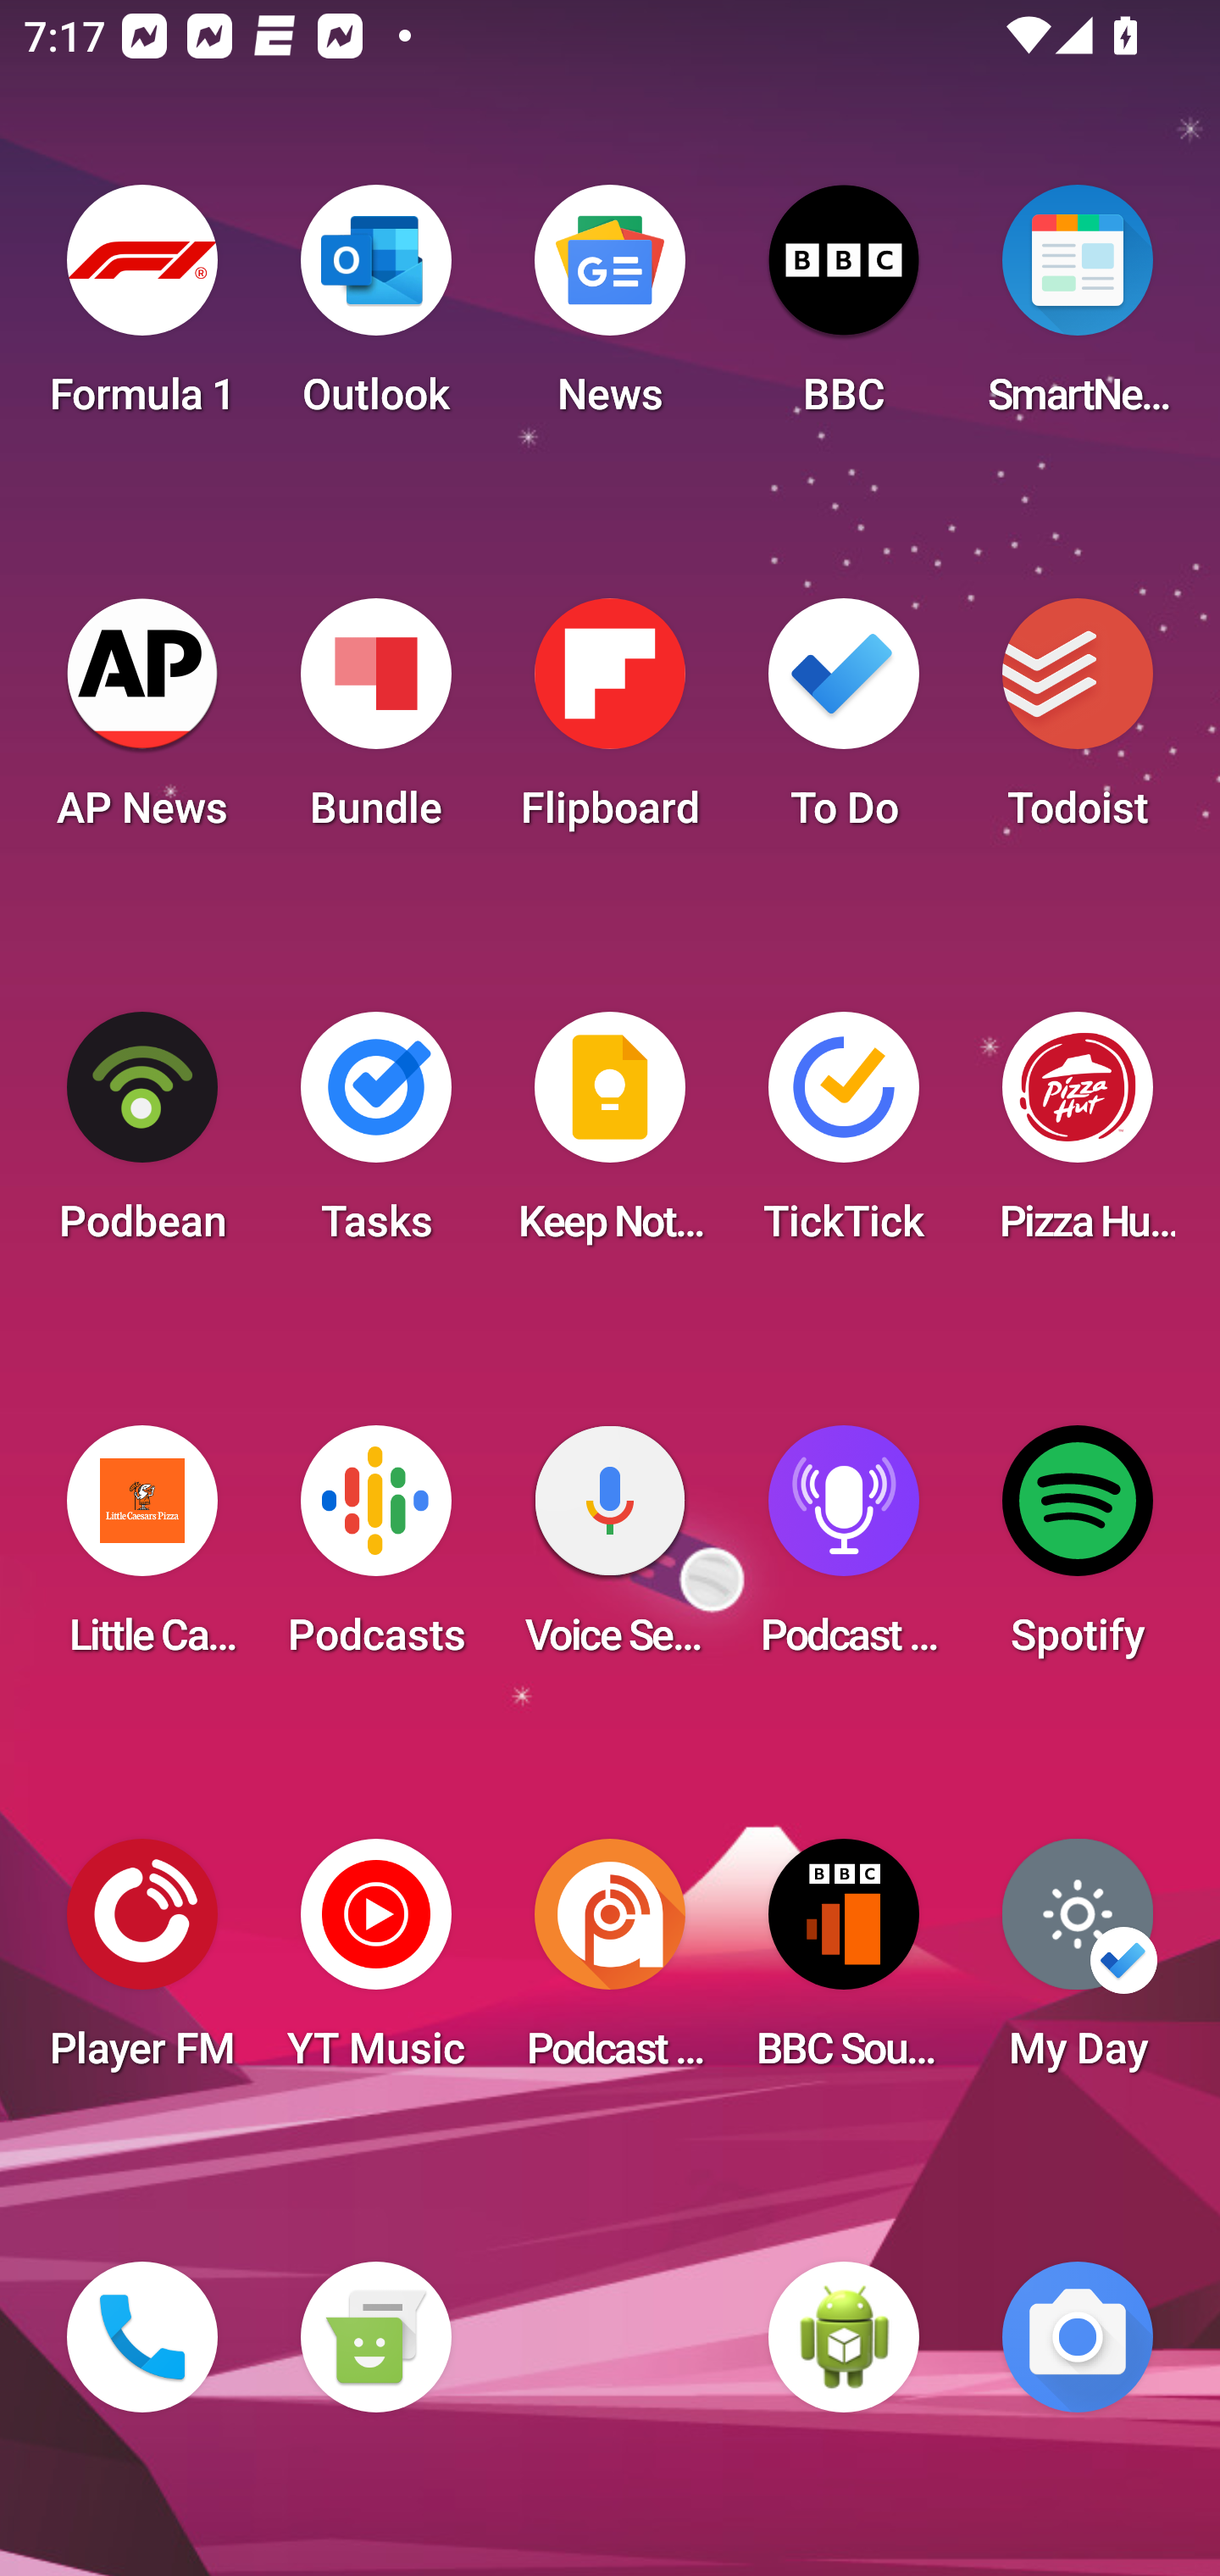  Describe the element at coordinates (375, 1551) in the screenshot. I see `Podcasts` at that location.